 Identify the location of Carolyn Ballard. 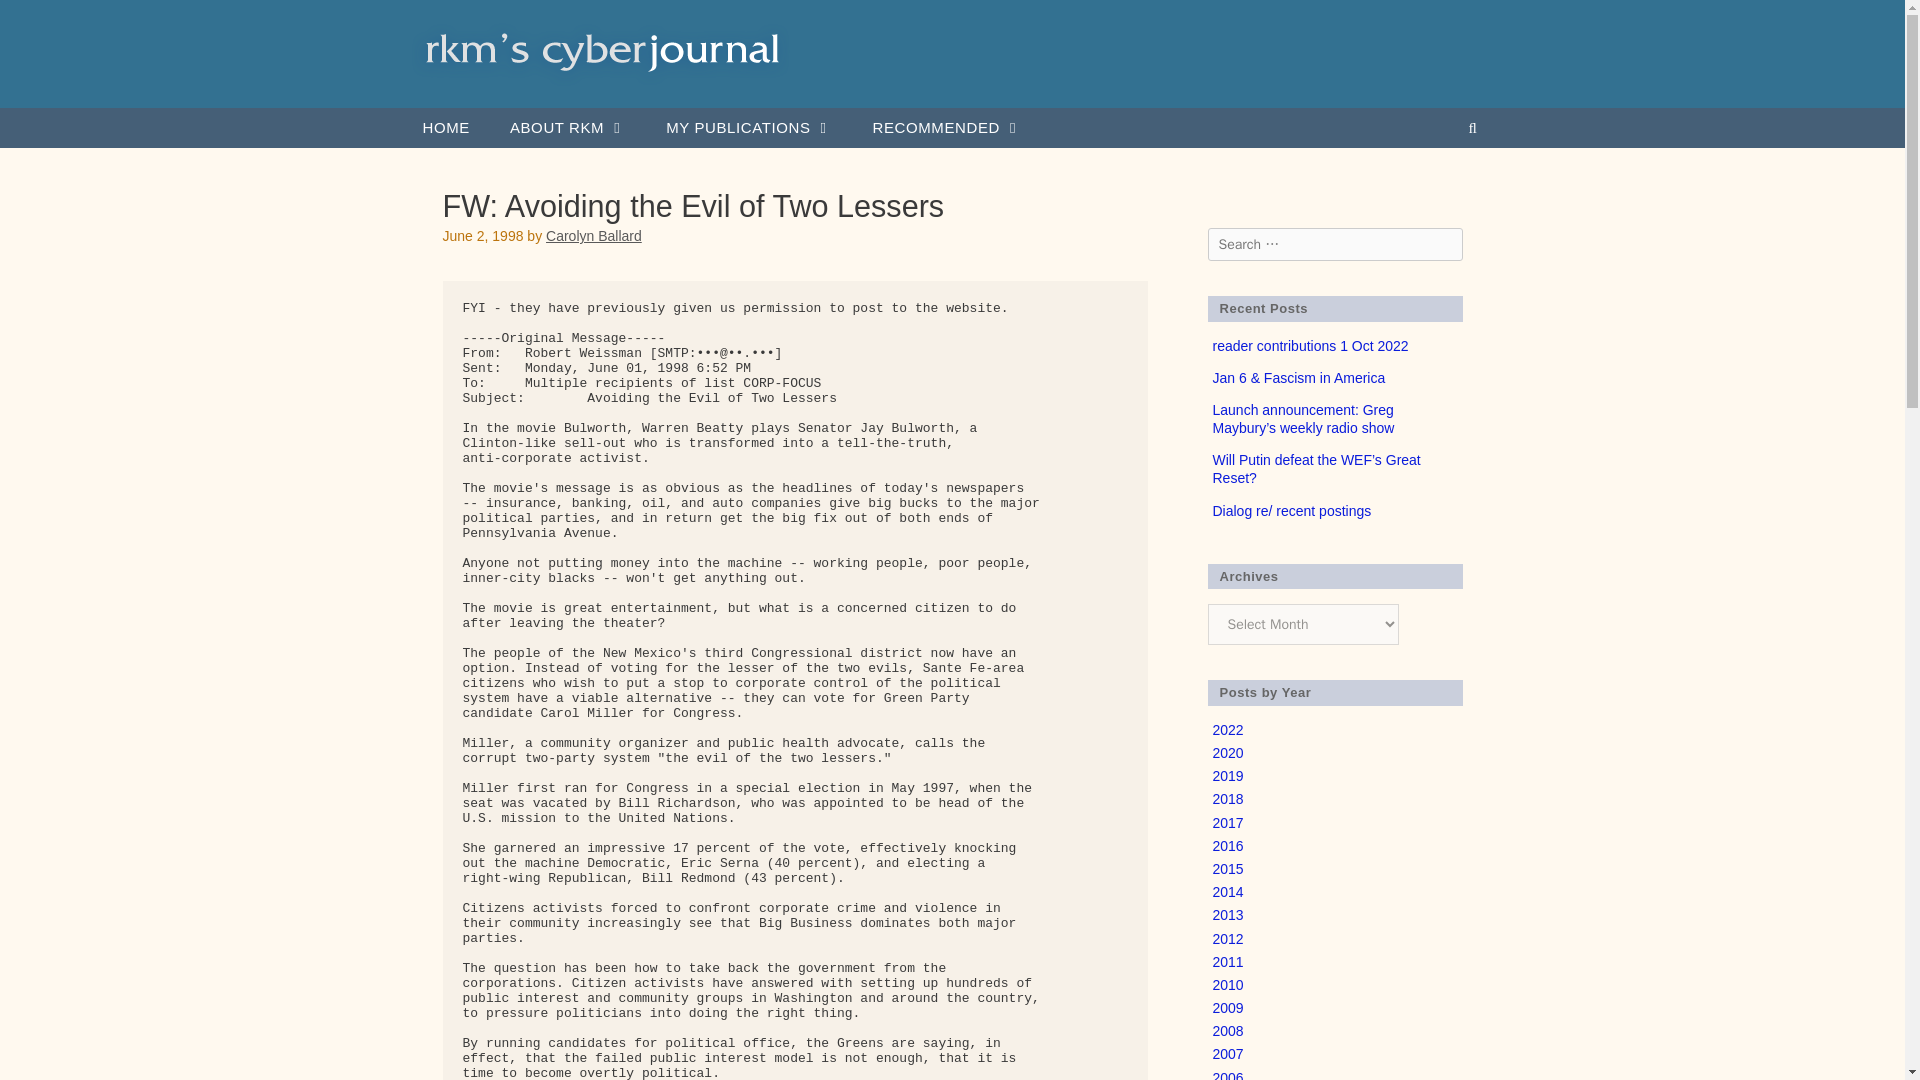
(593, 236).